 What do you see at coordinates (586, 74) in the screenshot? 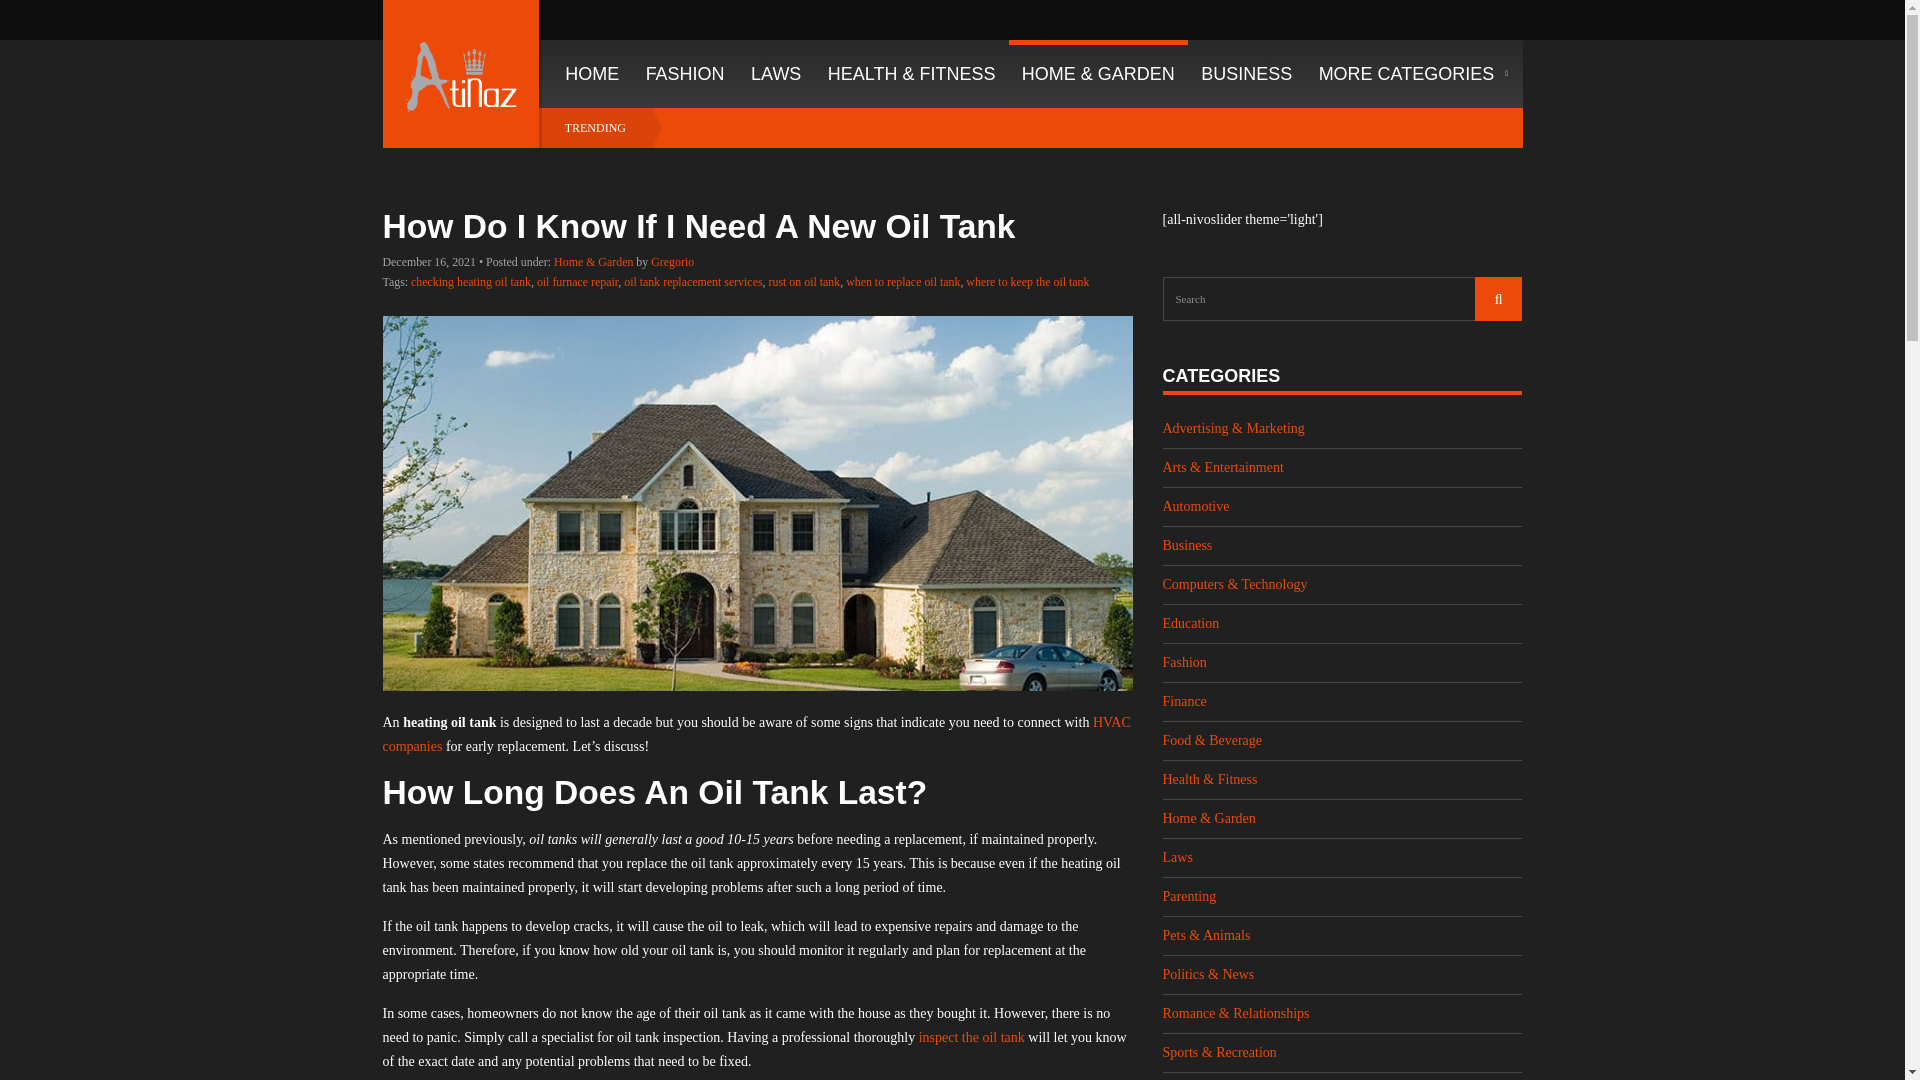
I see `HOME` at bounding box center [586, 74].